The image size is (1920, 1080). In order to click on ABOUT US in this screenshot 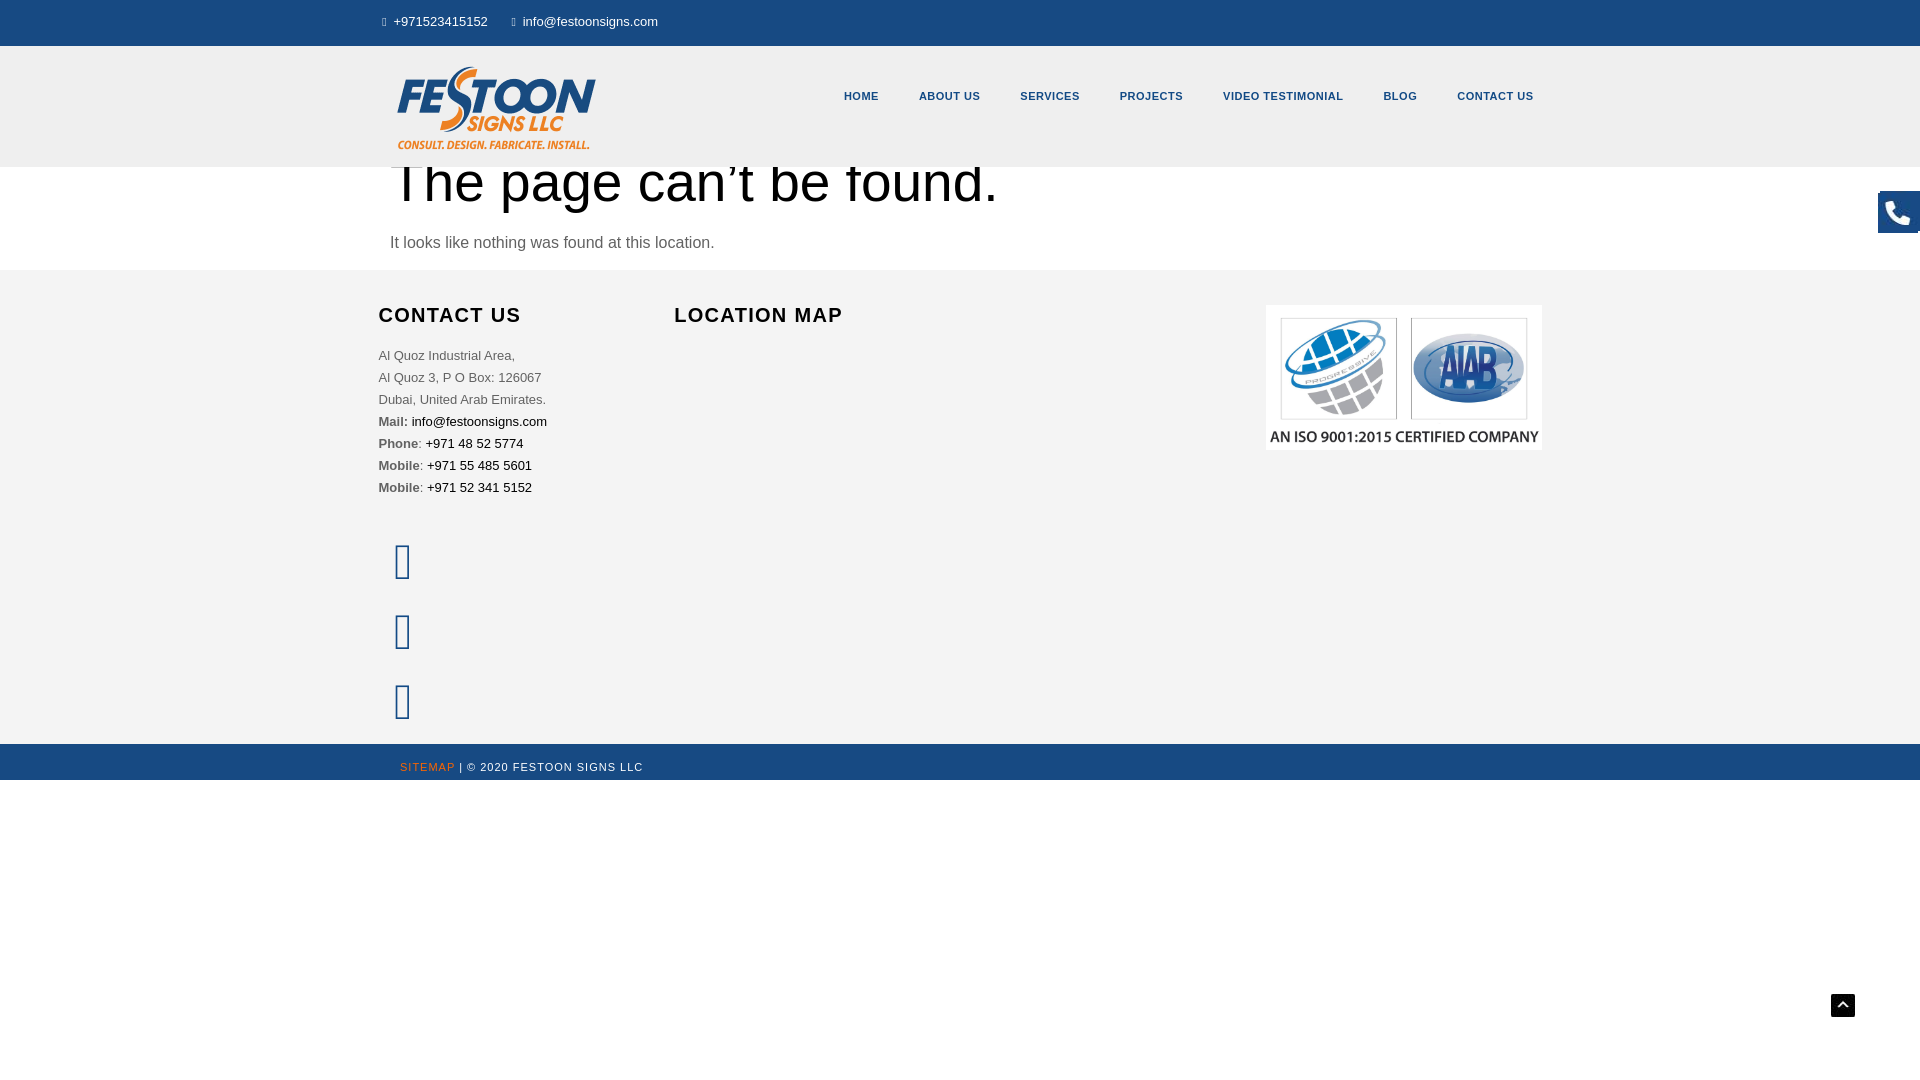, I will do `click(949, 96)`.